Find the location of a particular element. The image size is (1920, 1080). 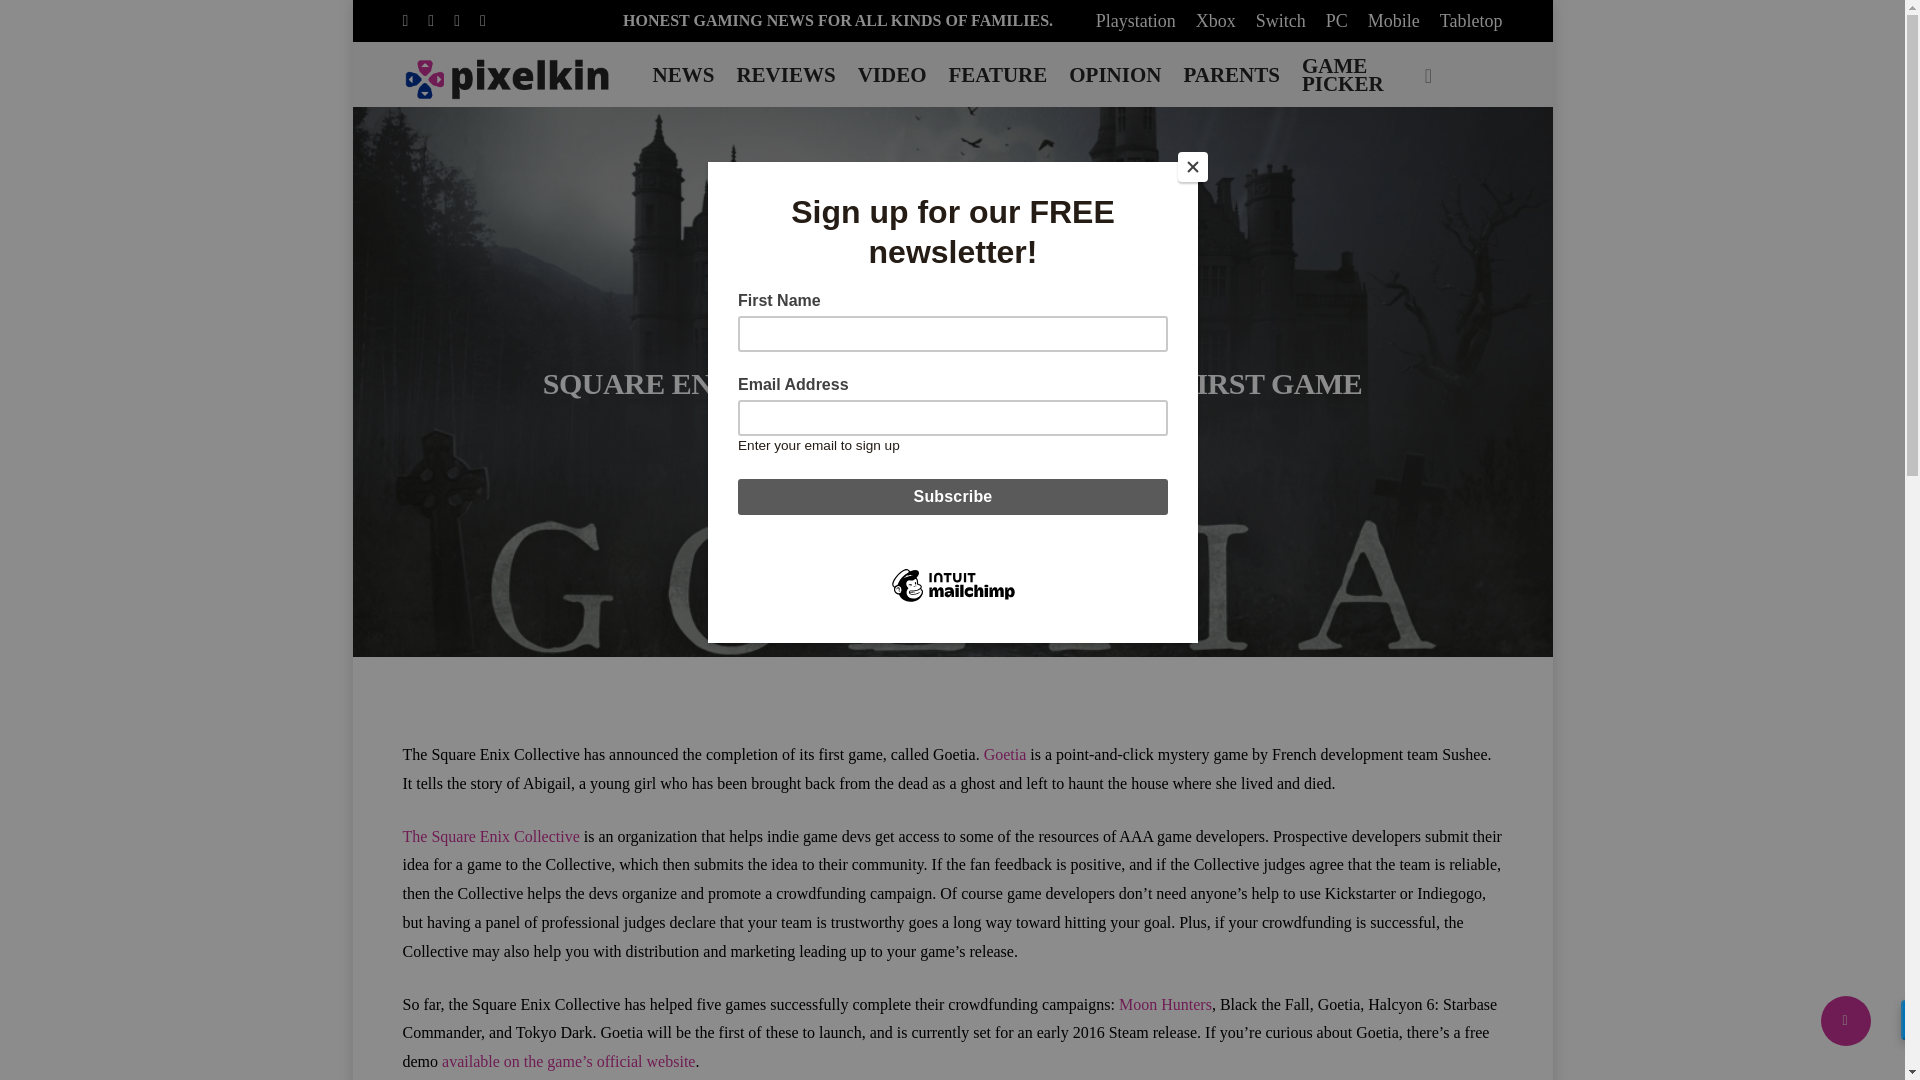

PARENTS is located at coordinates (1231, 74).